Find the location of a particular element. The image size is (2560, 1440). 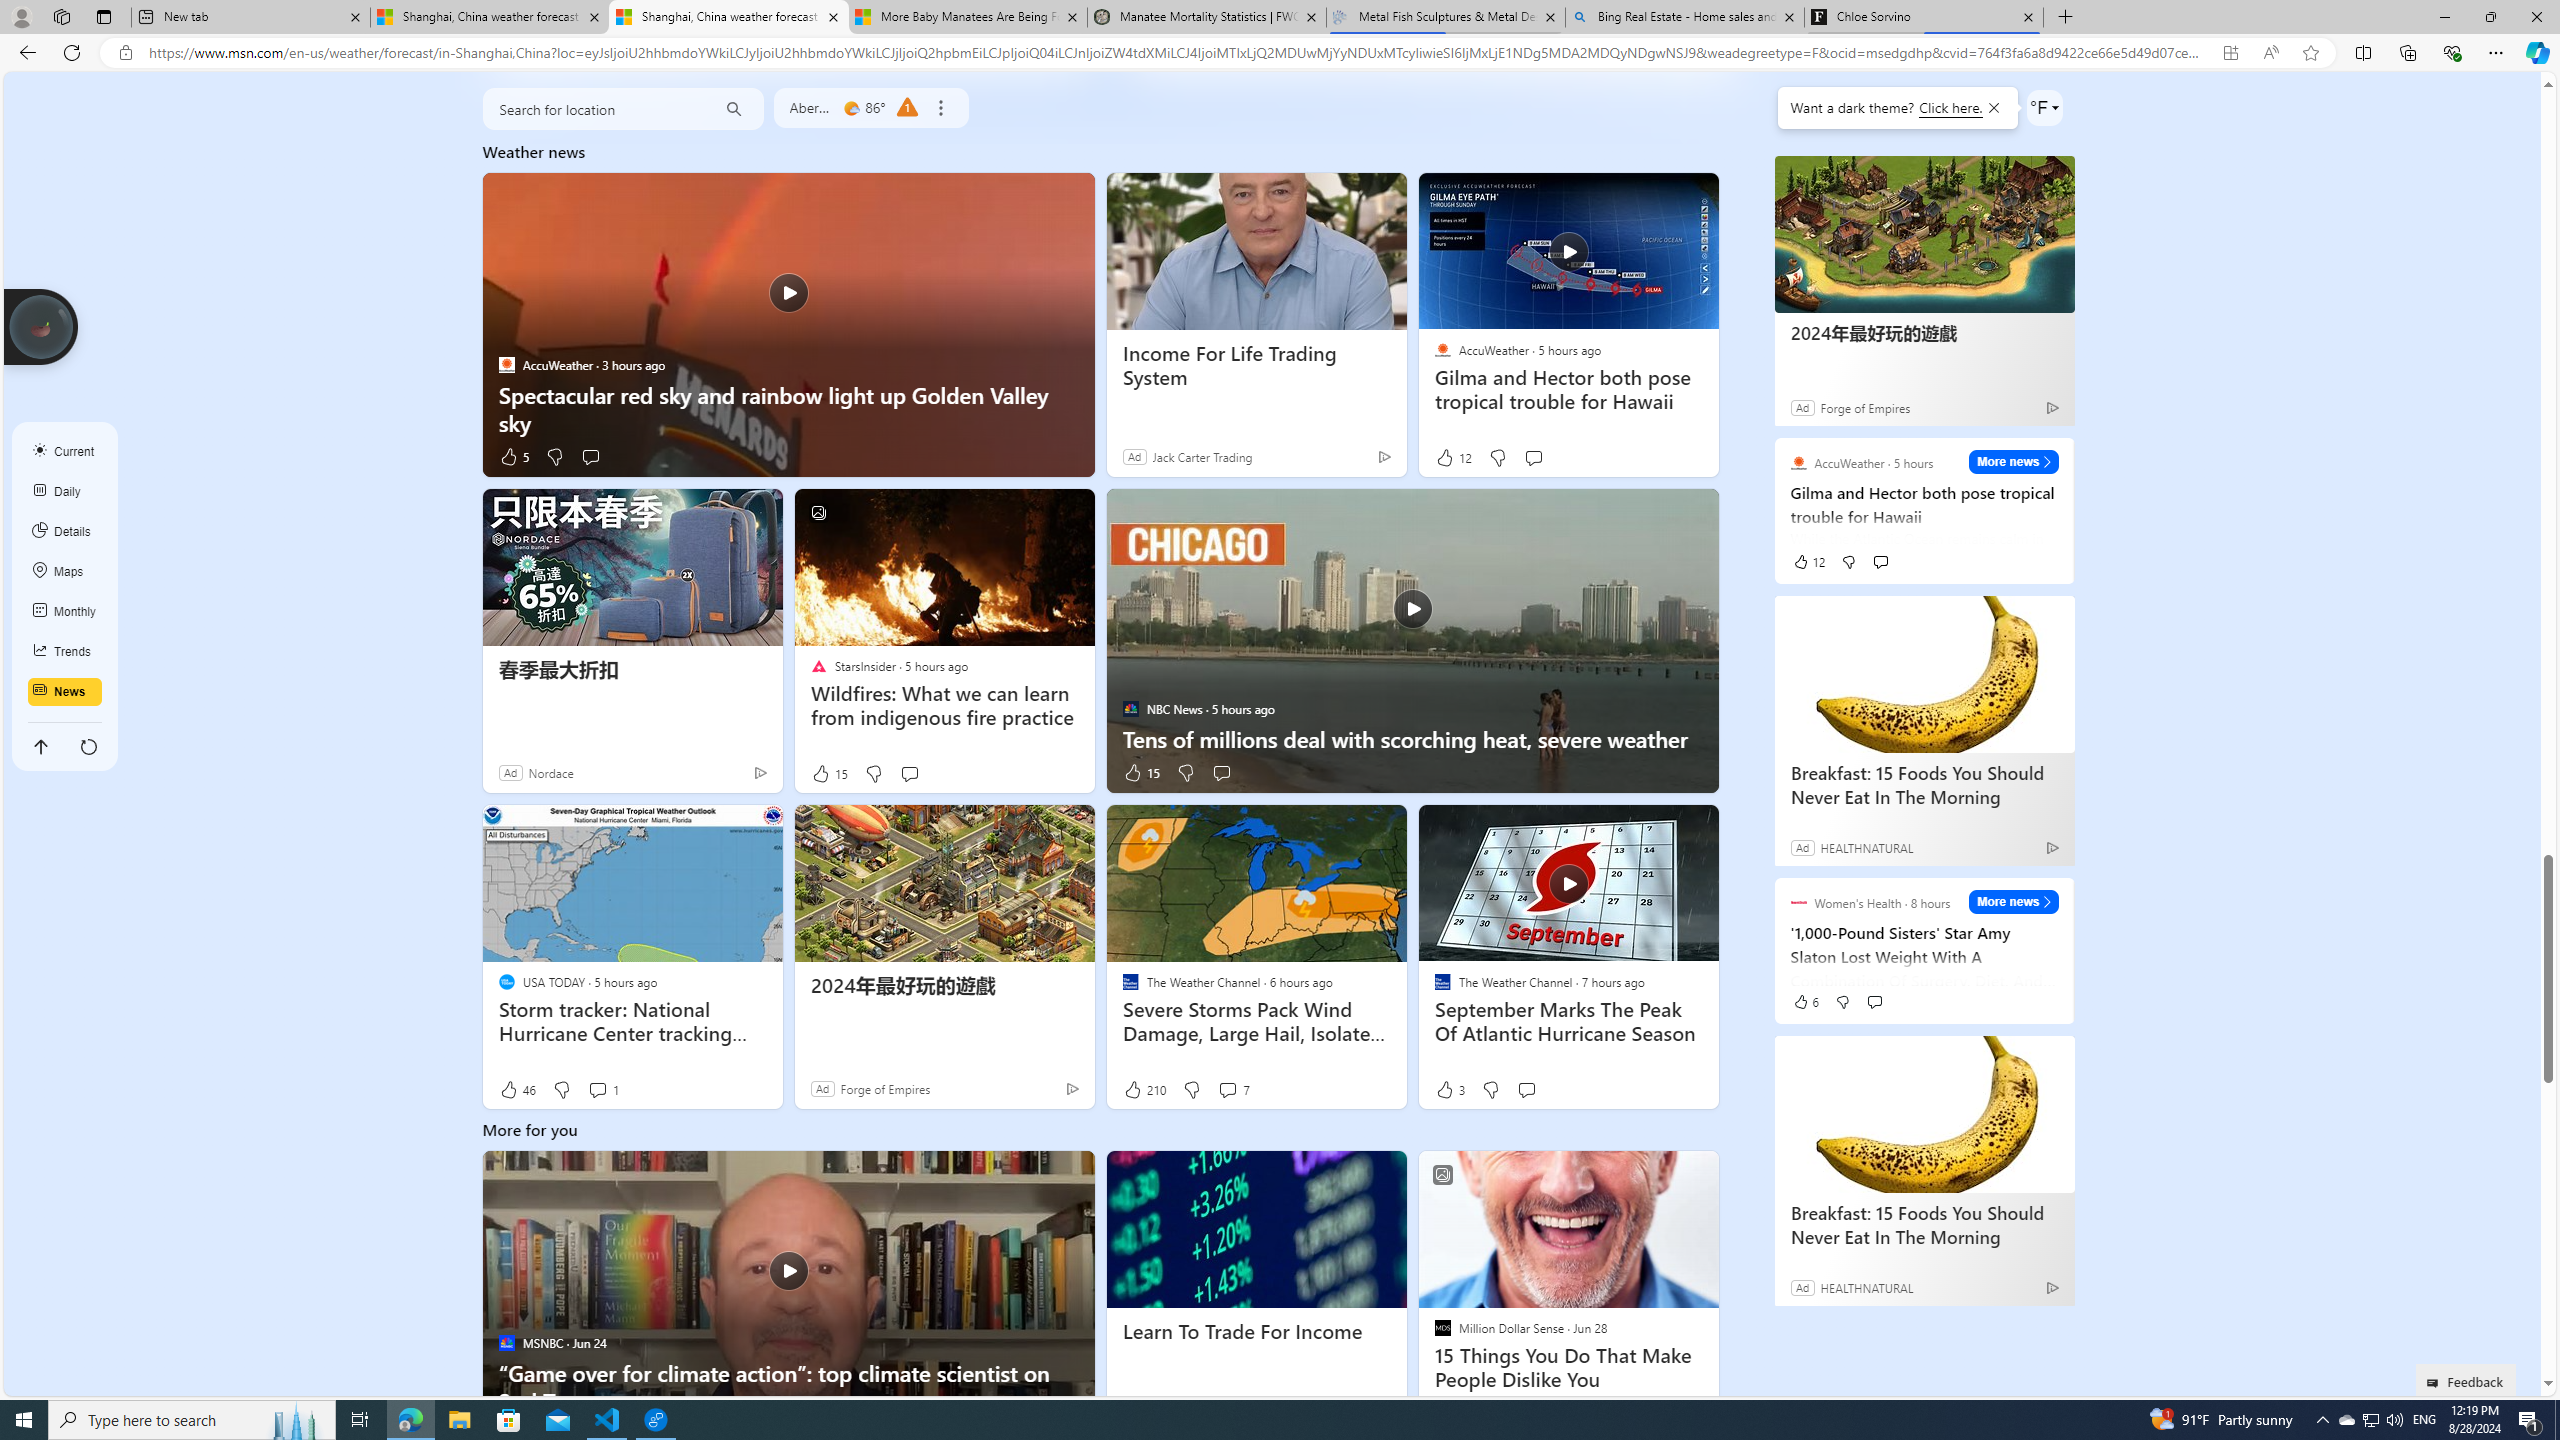

3 Like is located at coordinates (1448, 1090).